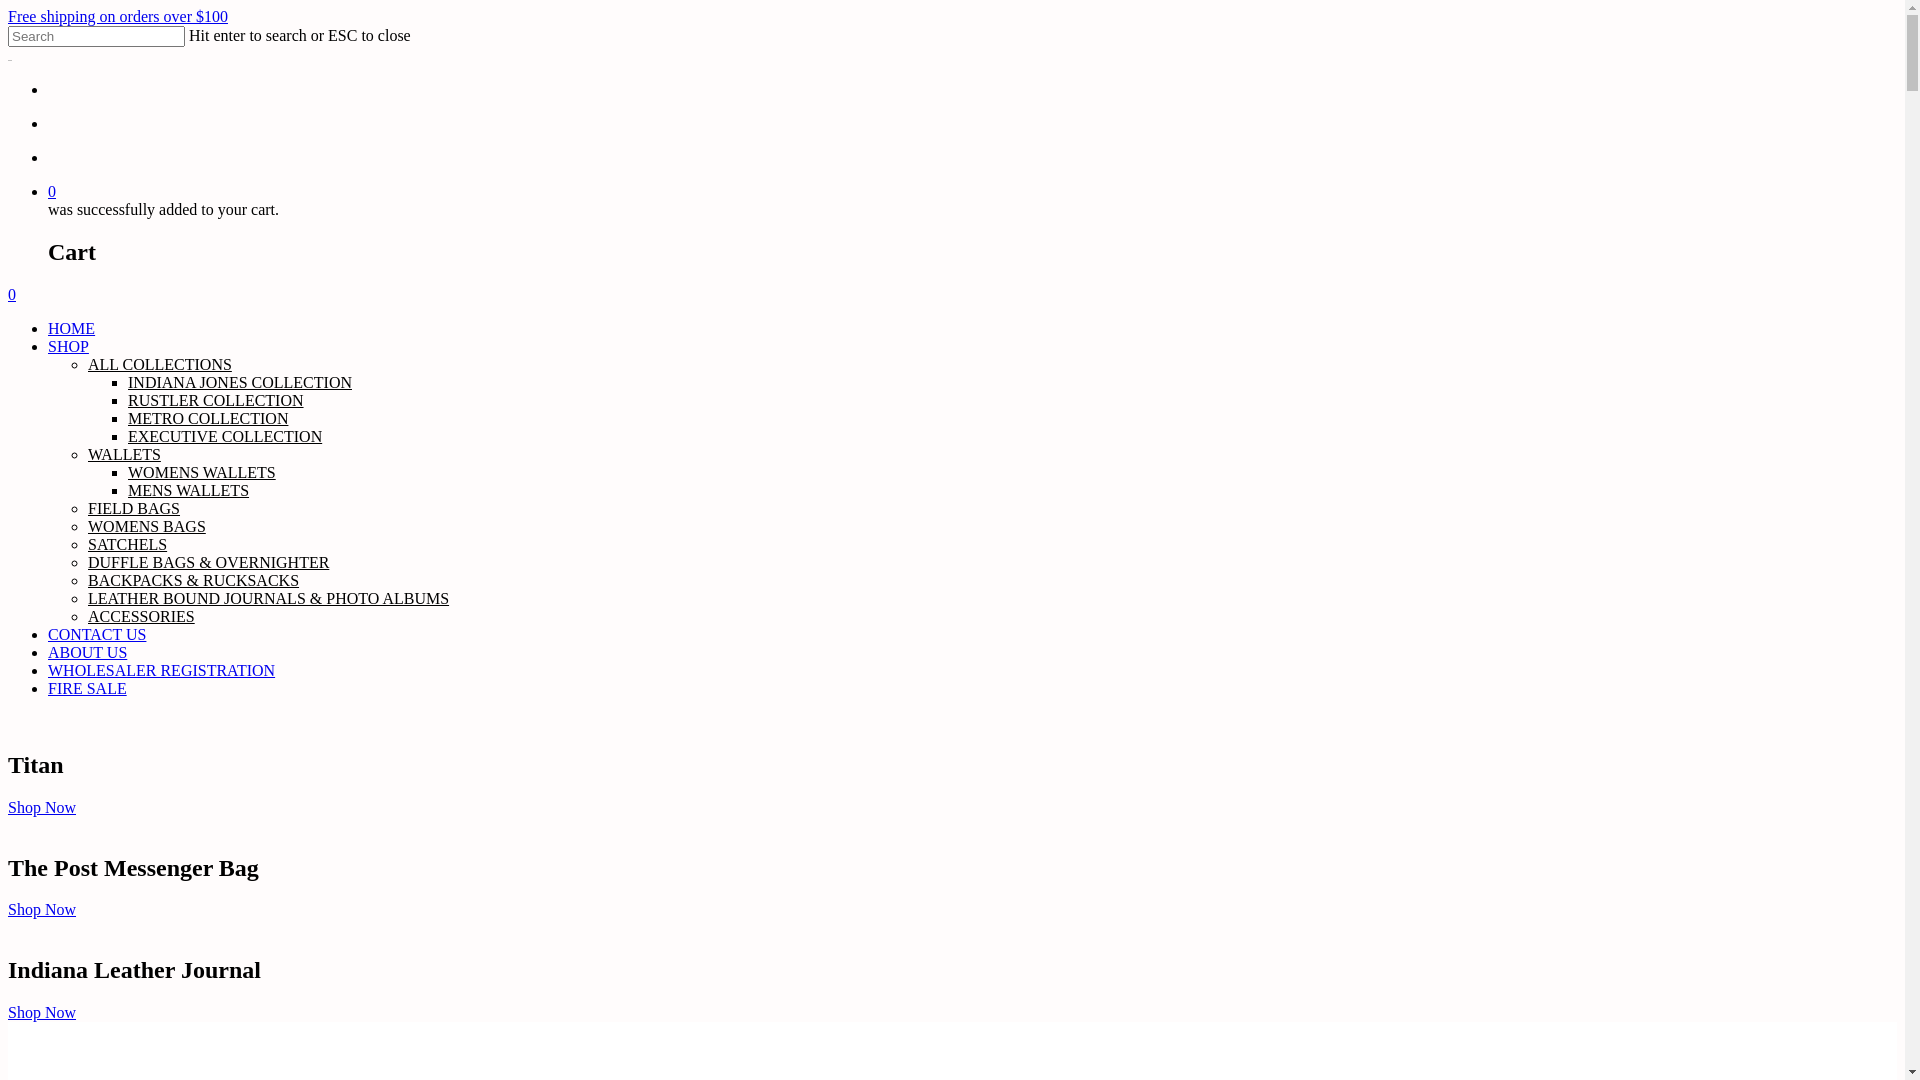  Describe the element at coordinates (240, 382) in the screenshot. I see `INDIANA JONES COLLECTION` at that location.